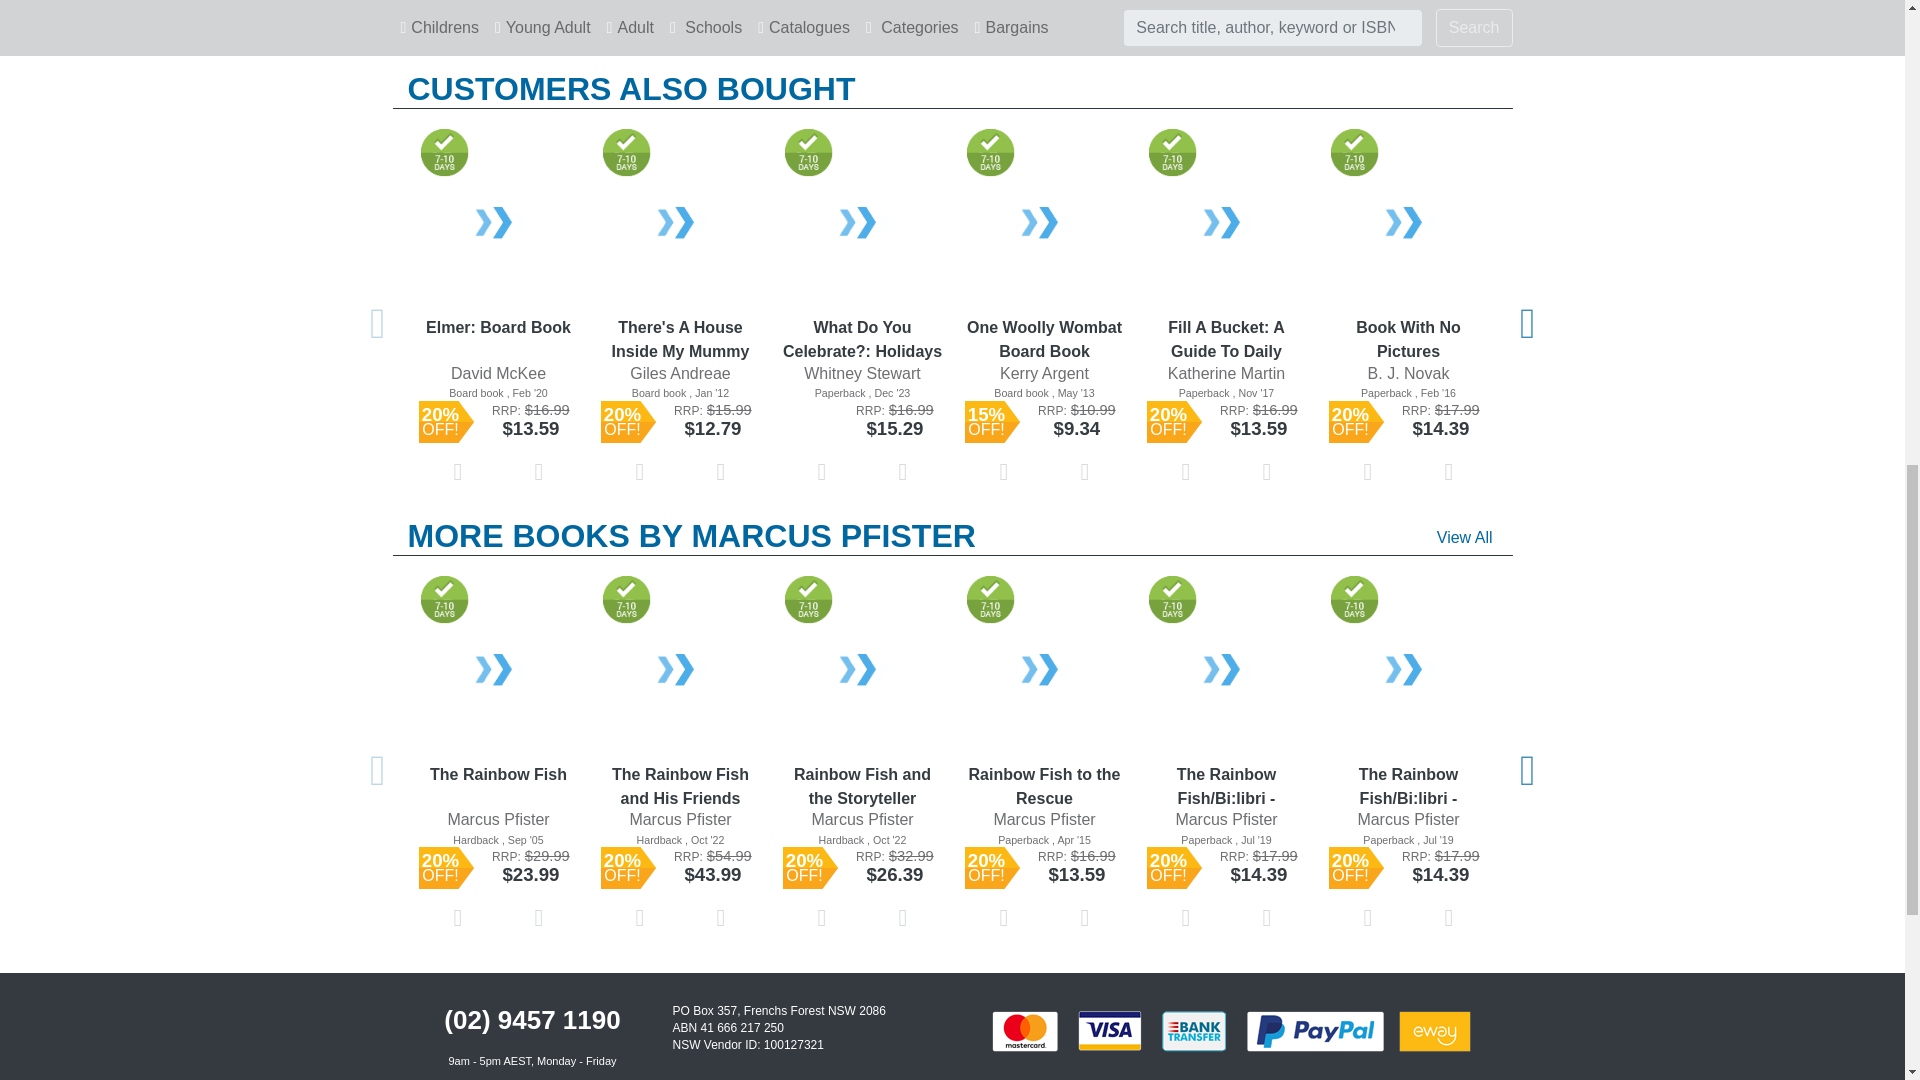 The width and height of the screenshot is (1920, 1080). Describe the element at coordinates (498, 338) in the screenshot. I see `Elmer: Board Book` at that location.